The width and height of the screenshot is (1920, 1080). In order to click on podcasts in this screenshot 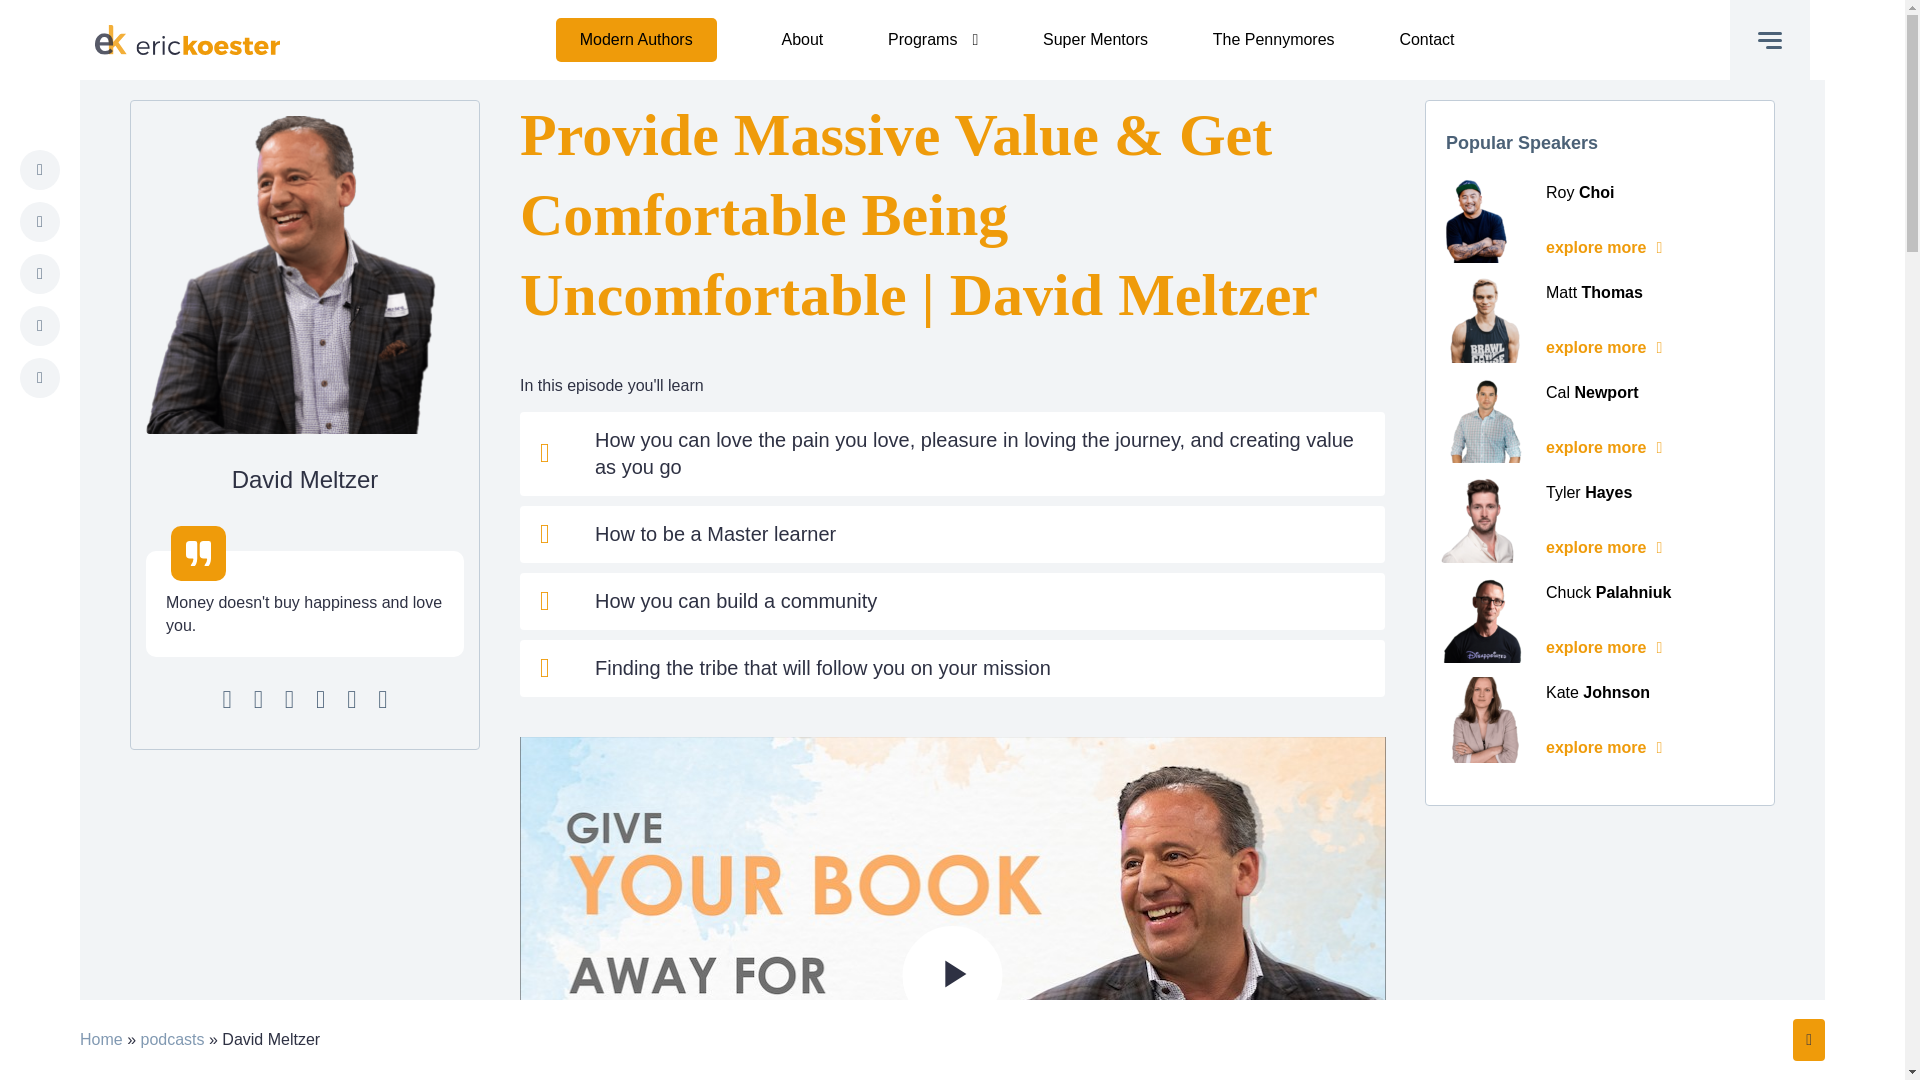, I will do `click(172, 1039)`.